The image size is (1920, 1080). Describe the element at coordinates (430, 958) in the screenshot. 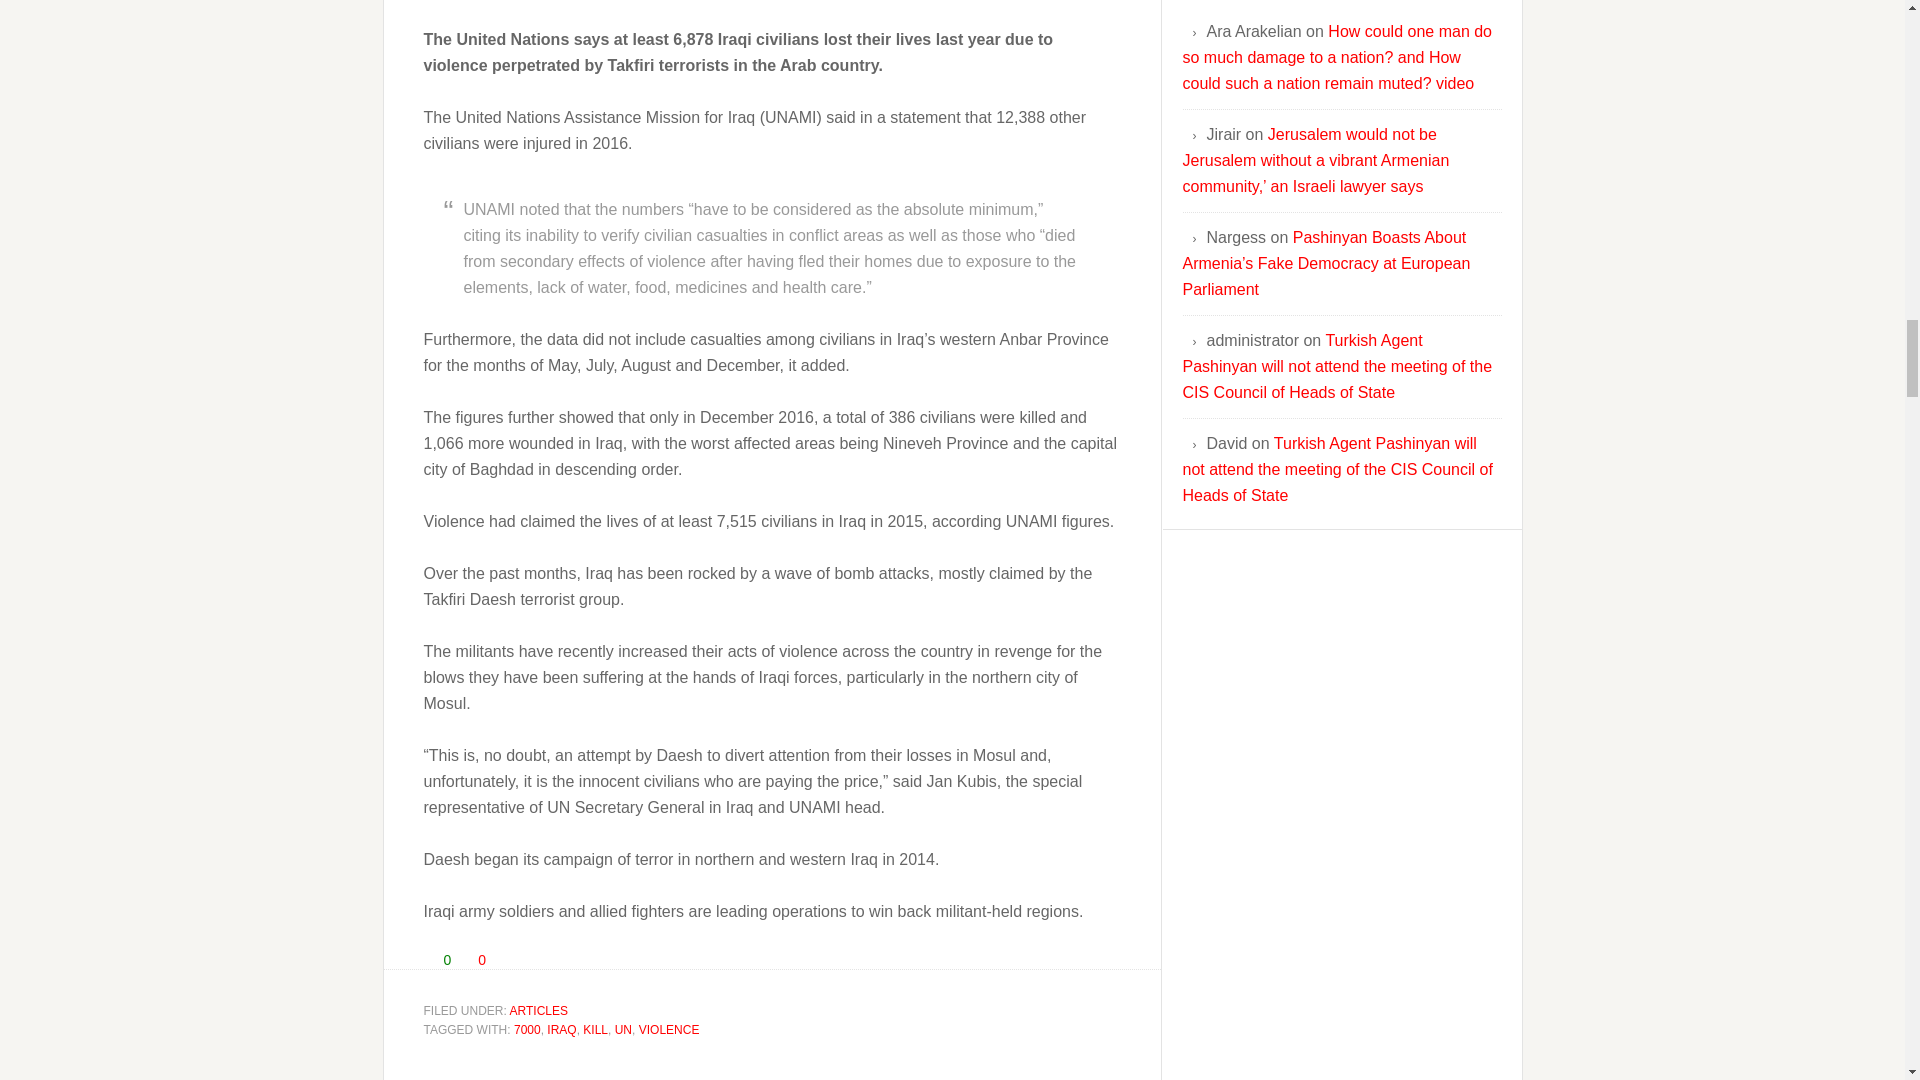

I see `Like` at that location.